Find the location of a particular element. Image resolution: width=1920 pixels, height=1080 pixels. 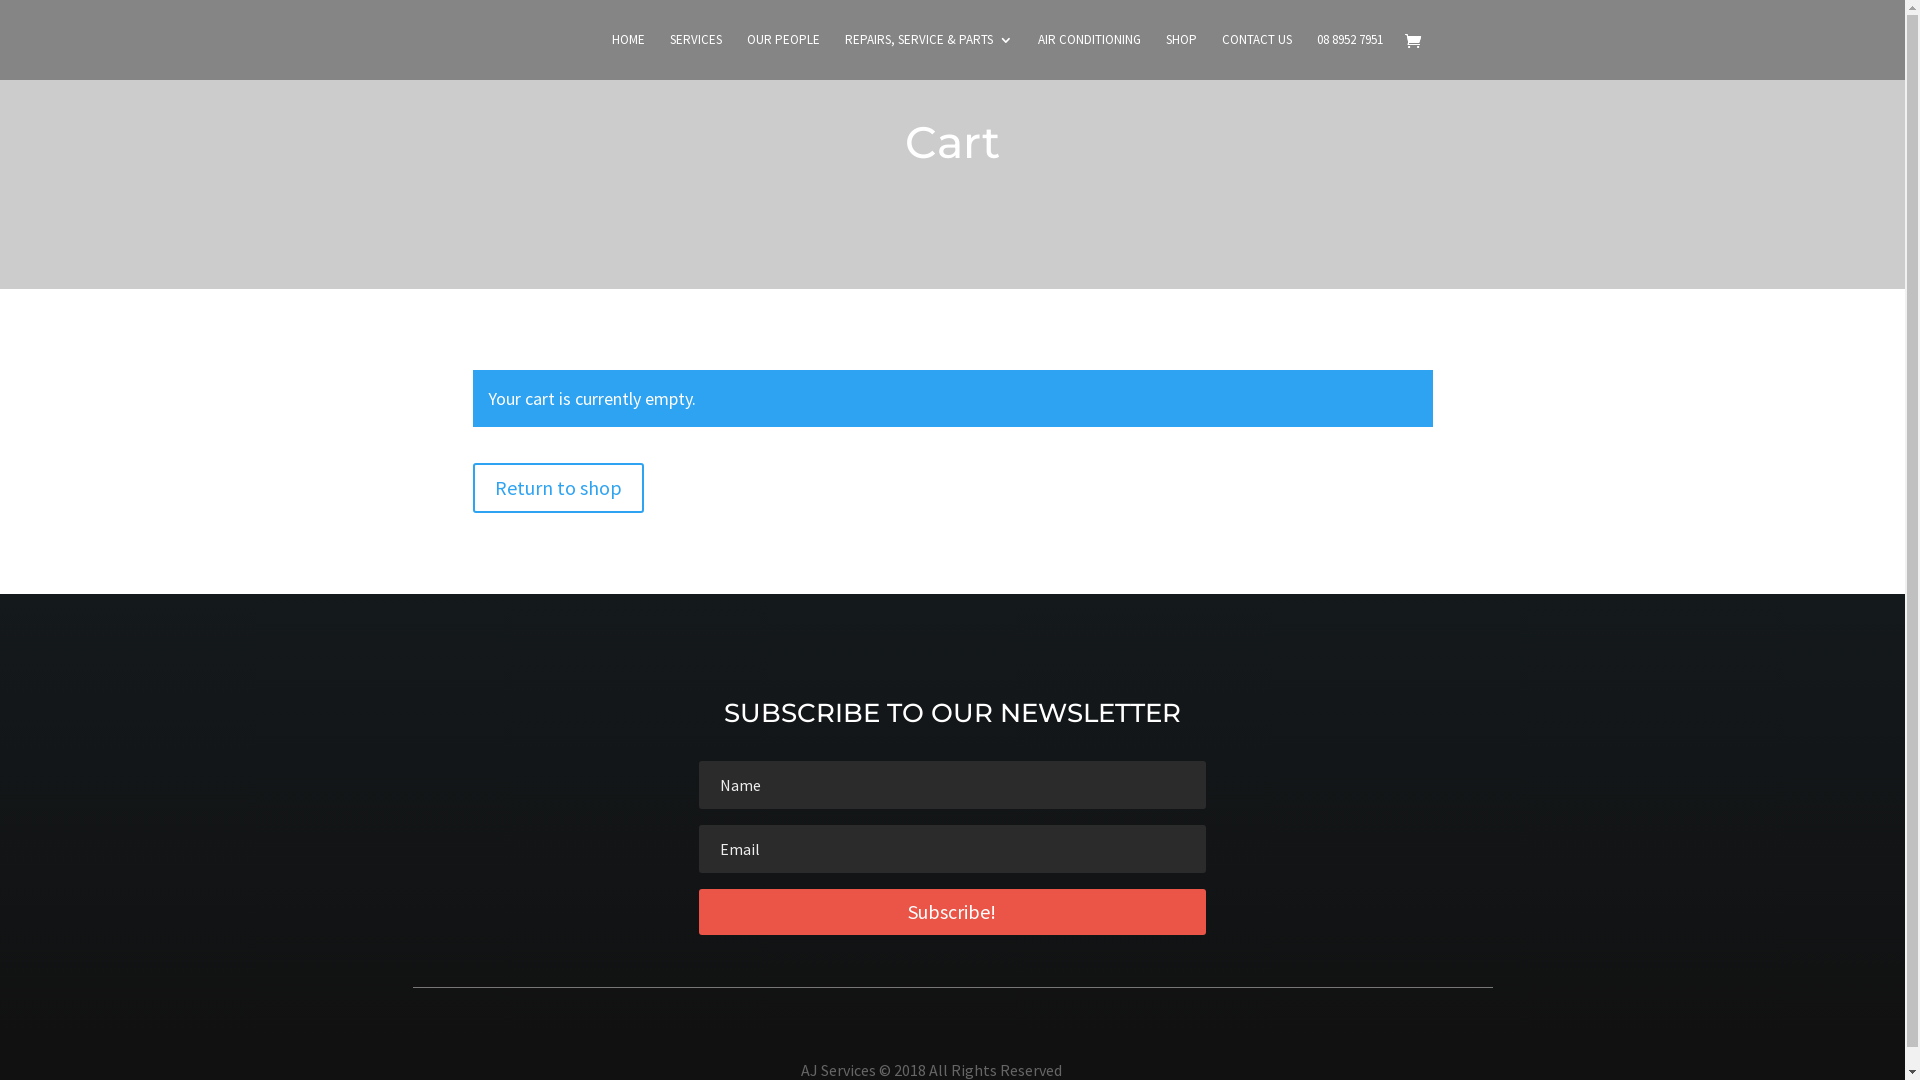

AIR CONDITIONING is located at coordinates (1090, 56).